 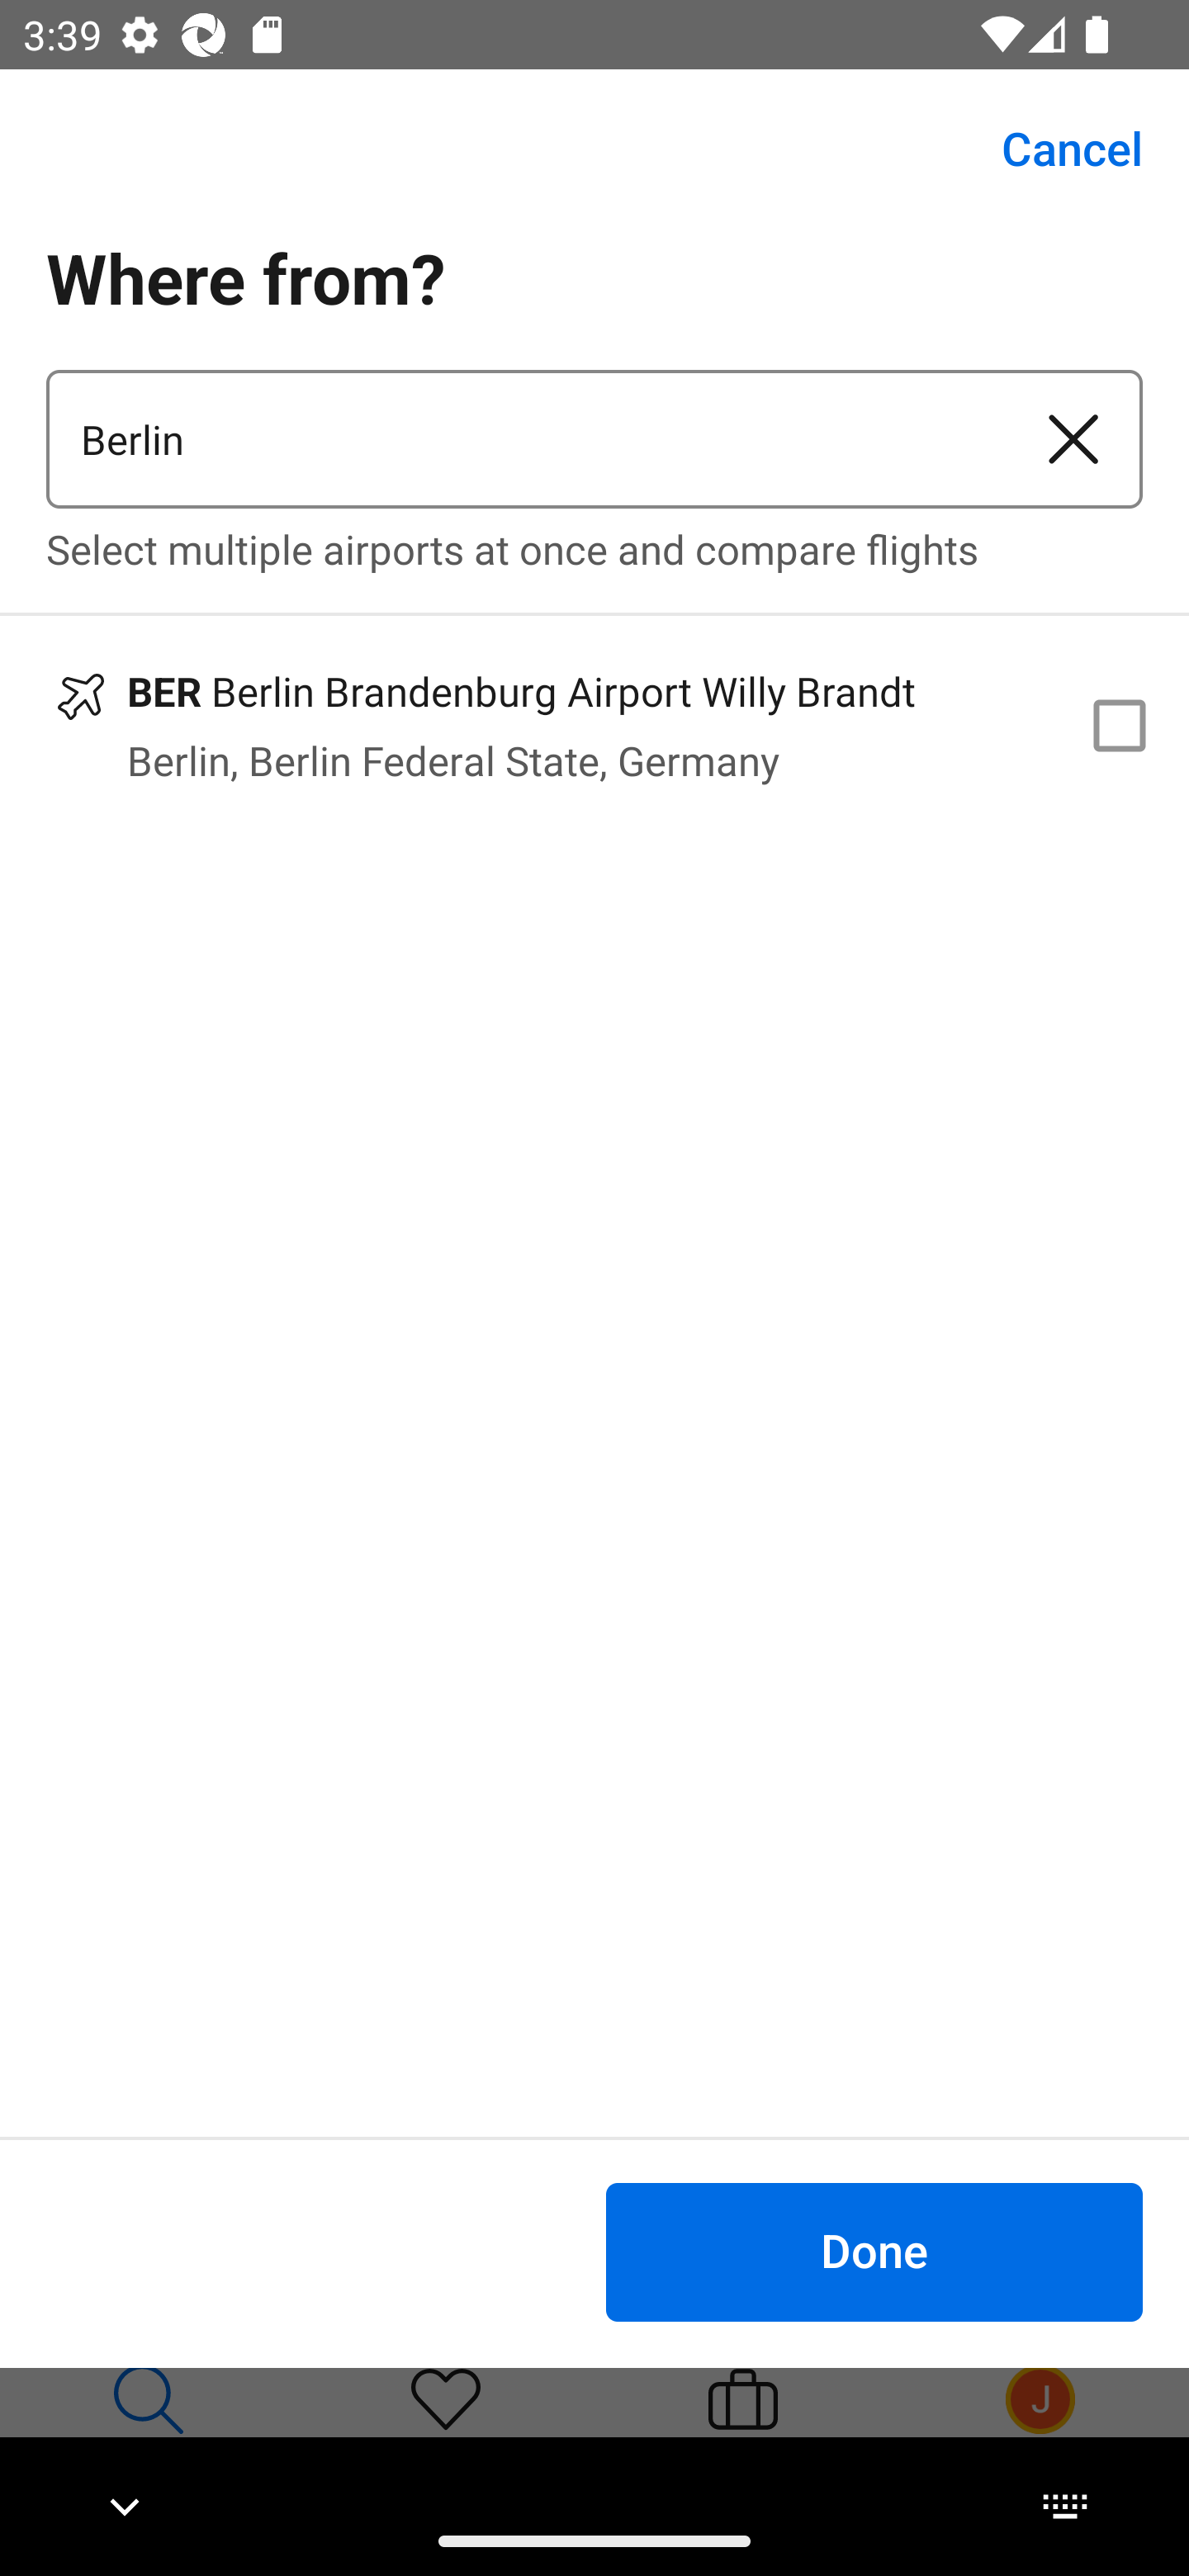 What do you see at coordinates (874, 2251) in the screenshot?
I see `Done` at bounding box center [874, 2251].